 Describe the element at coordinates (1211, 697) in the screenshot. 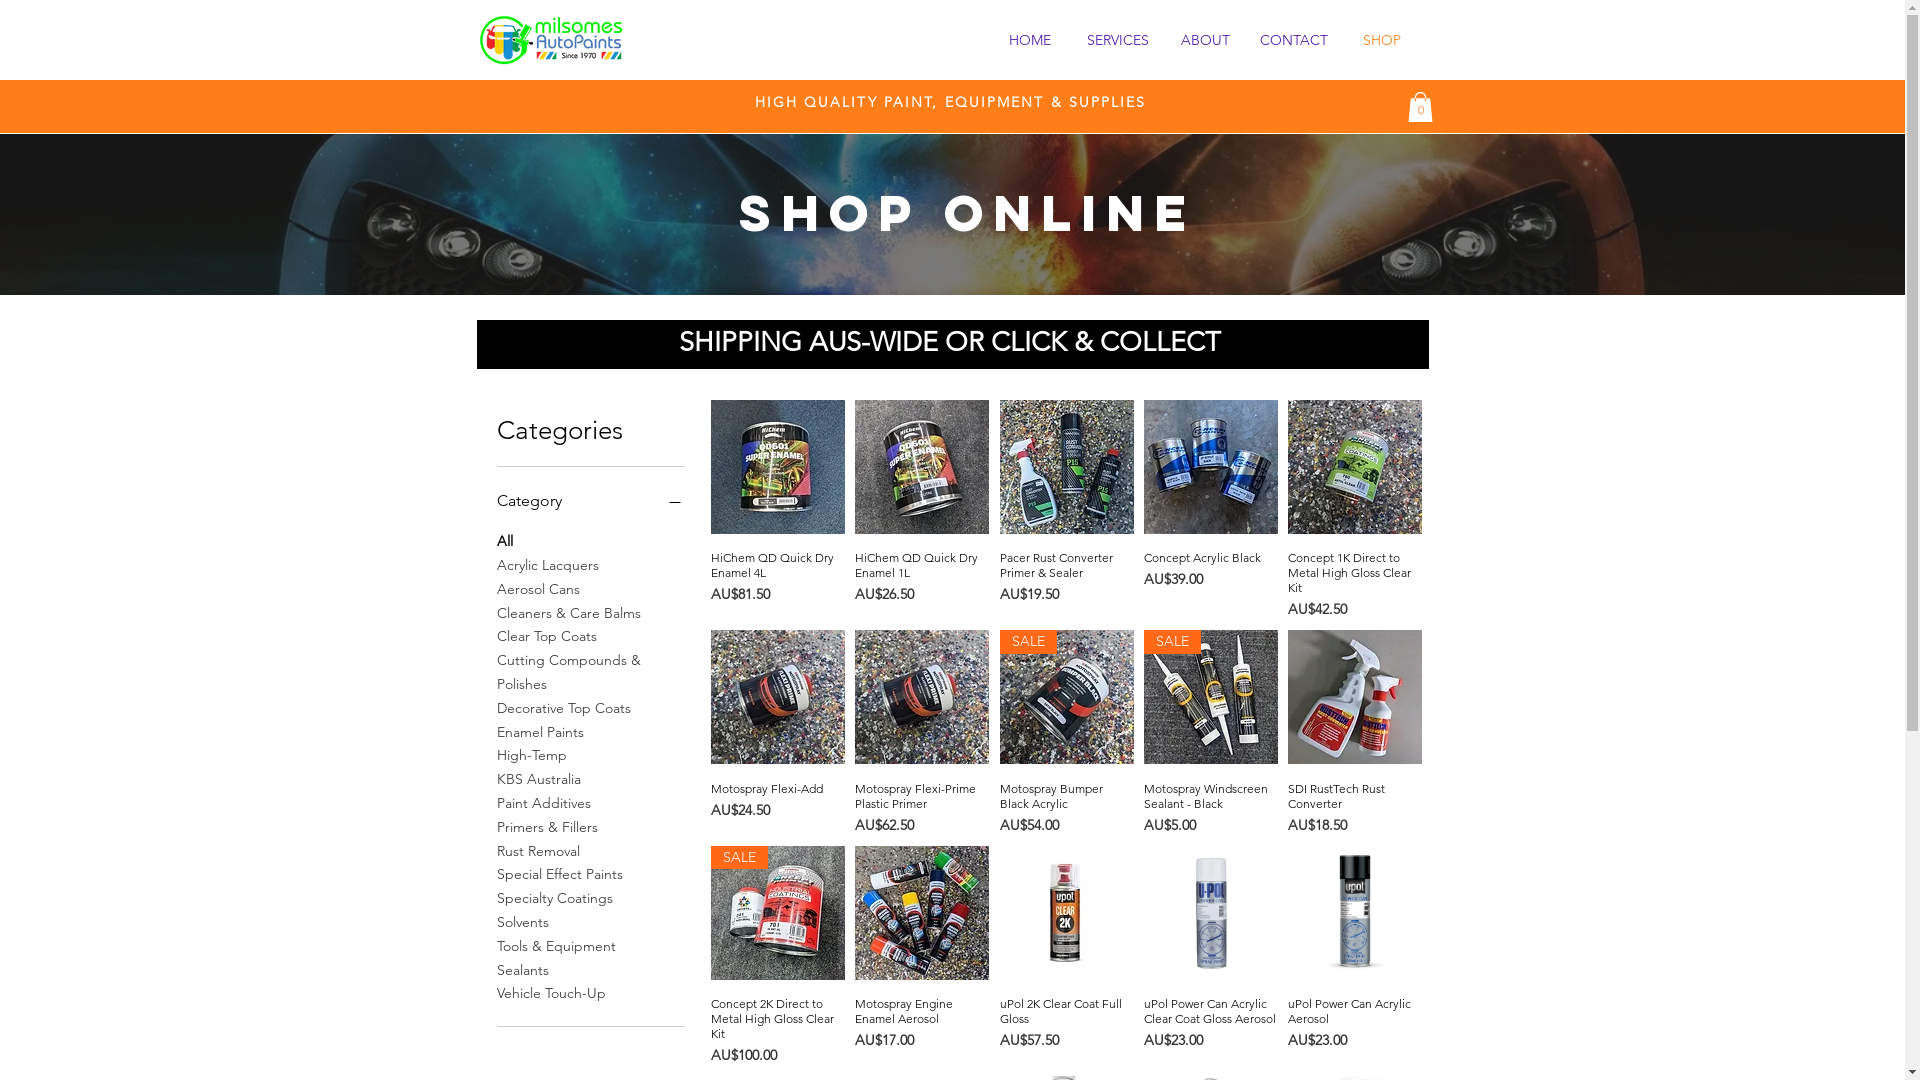

I see `SALE` at that location.